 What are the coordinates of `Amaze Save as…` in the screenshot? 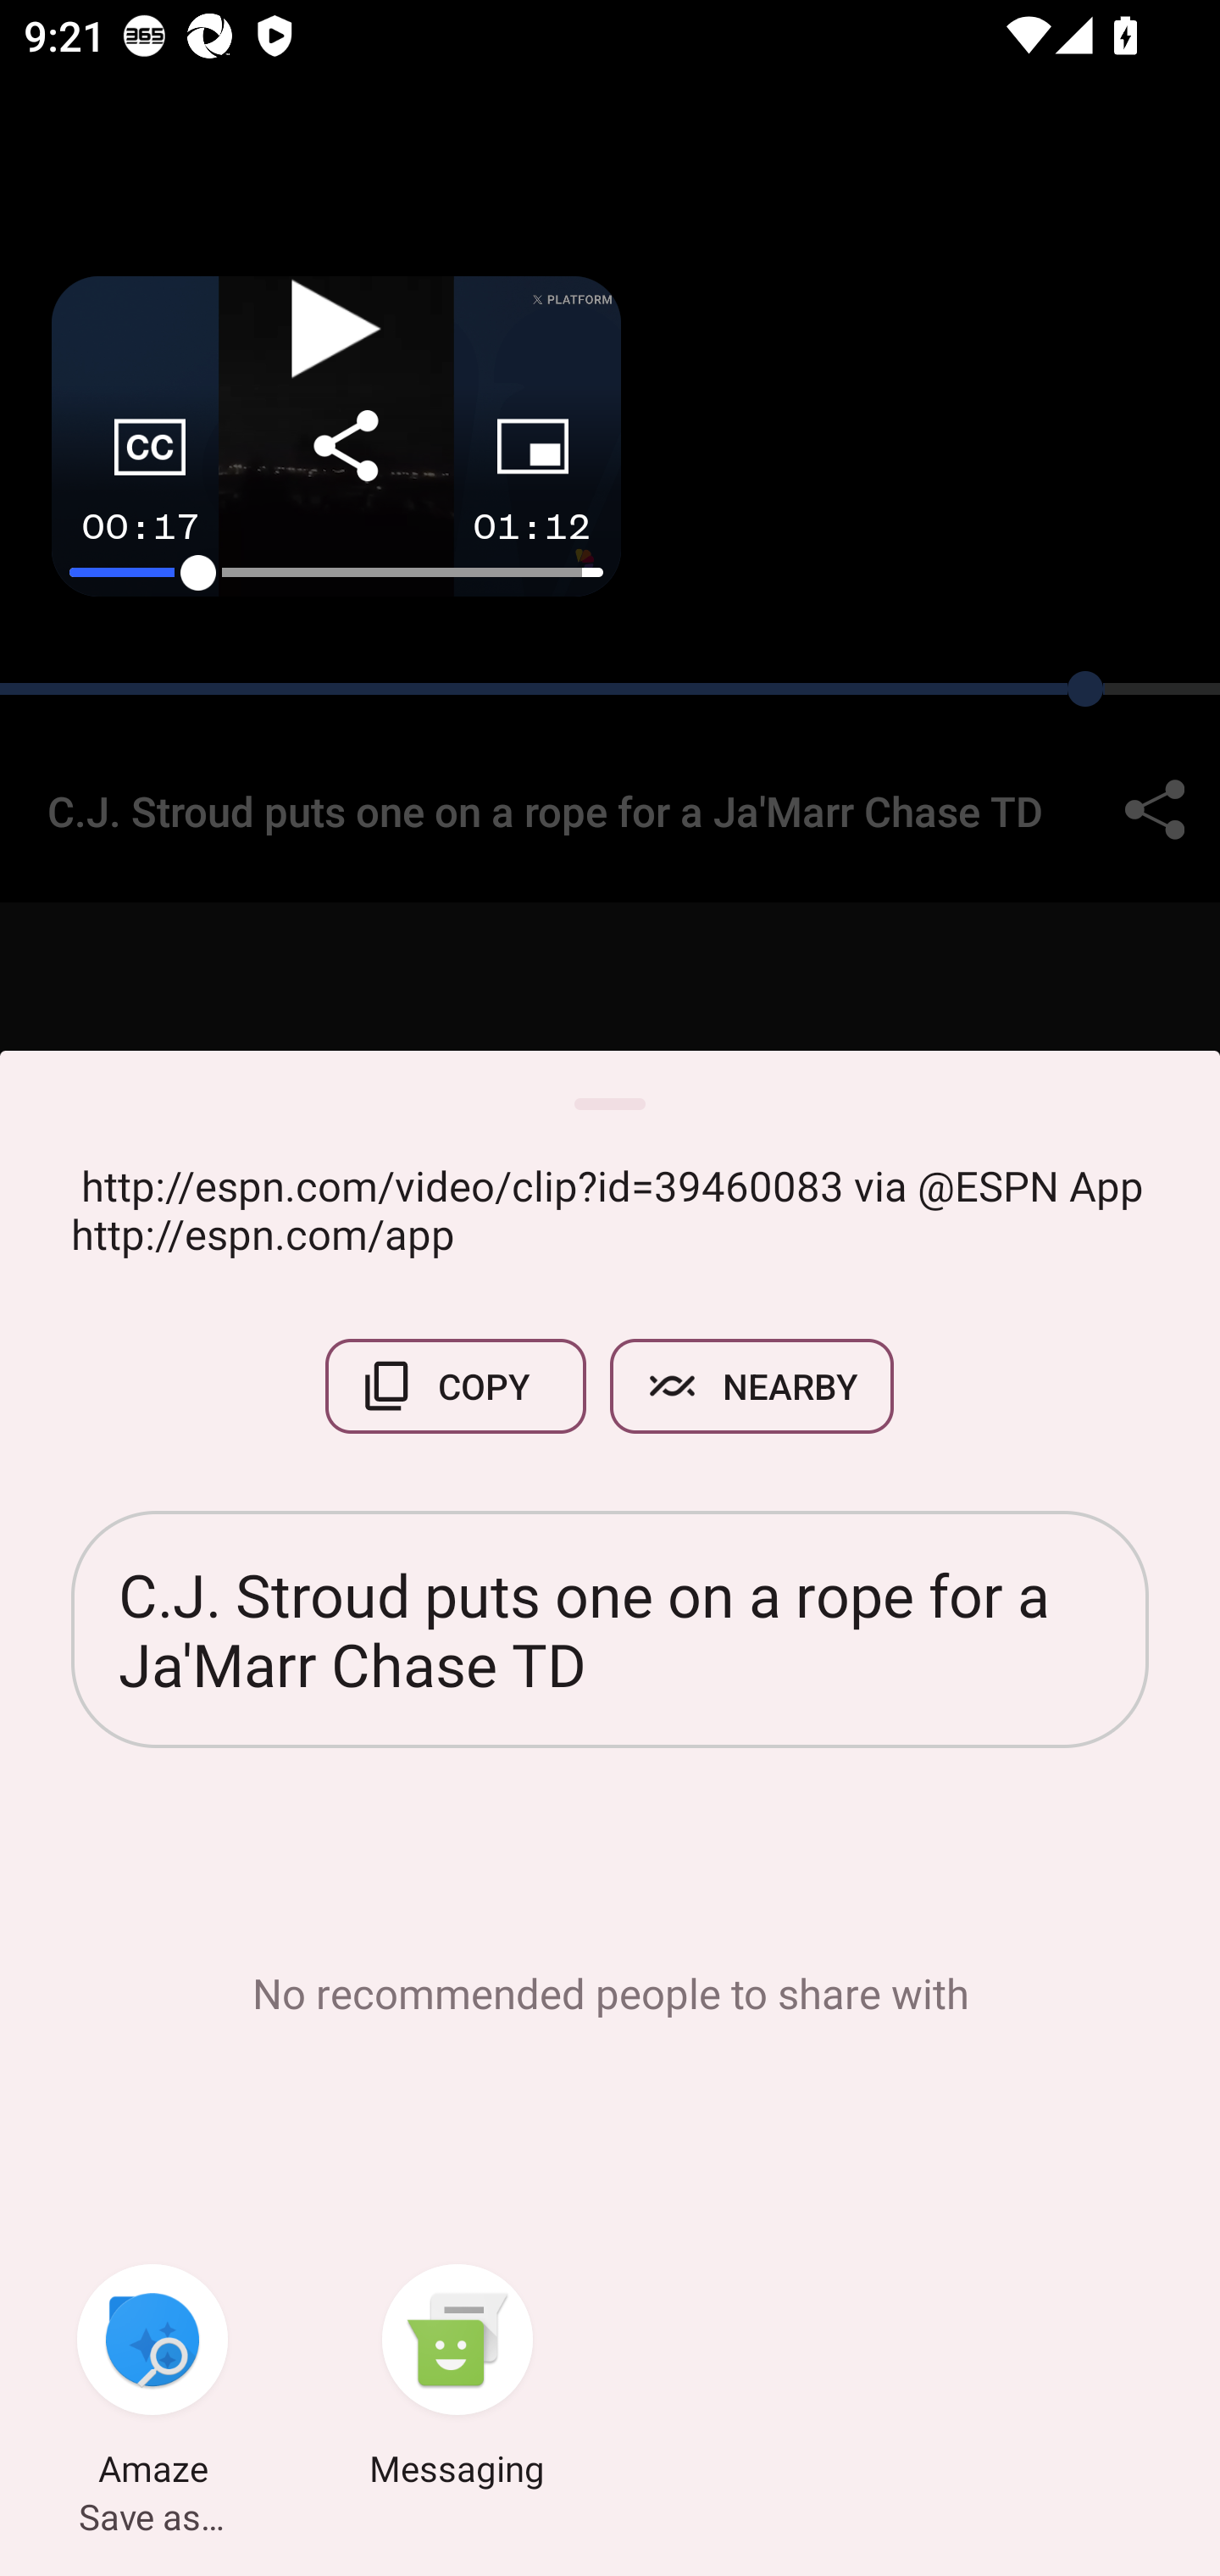 It's located at (152, 2379).